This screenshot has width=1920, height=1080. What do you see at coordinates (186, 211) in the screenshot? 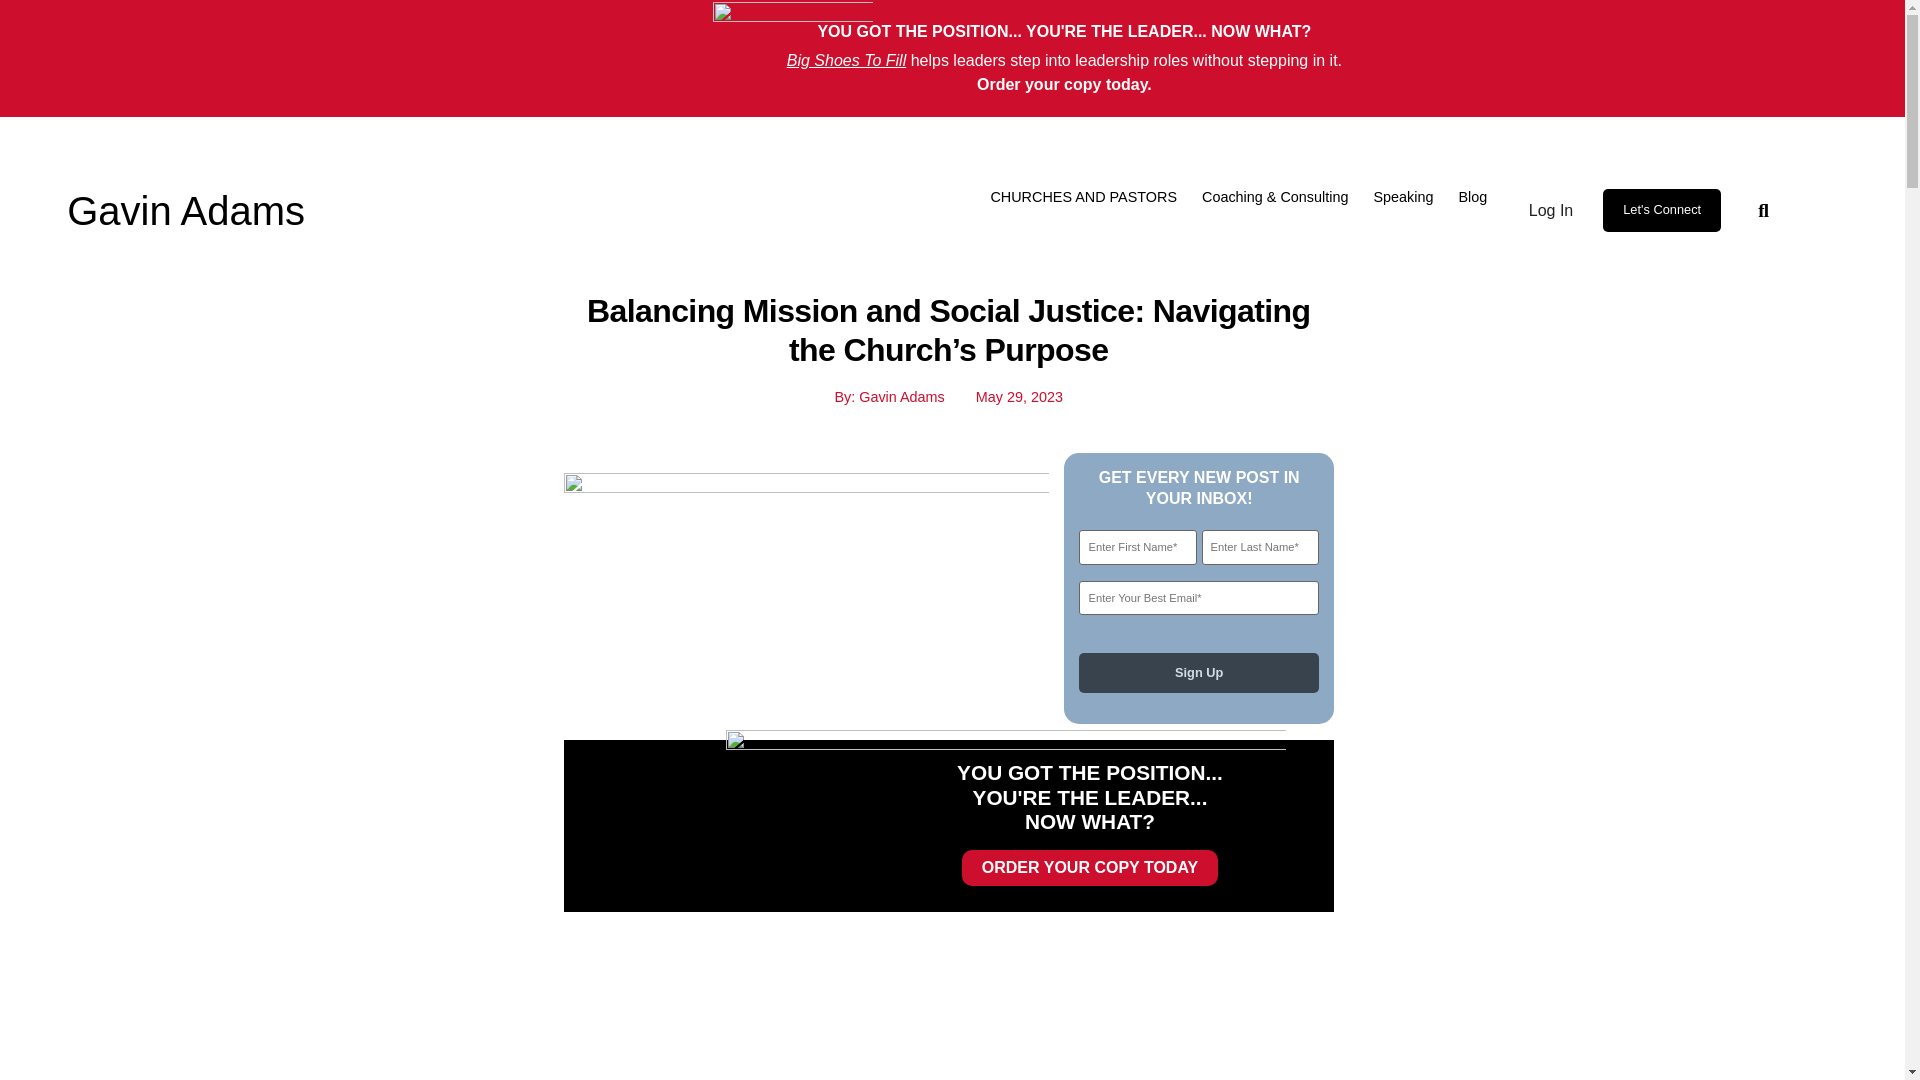
I see `Gavin Adams` at bounding box center [186, 211].